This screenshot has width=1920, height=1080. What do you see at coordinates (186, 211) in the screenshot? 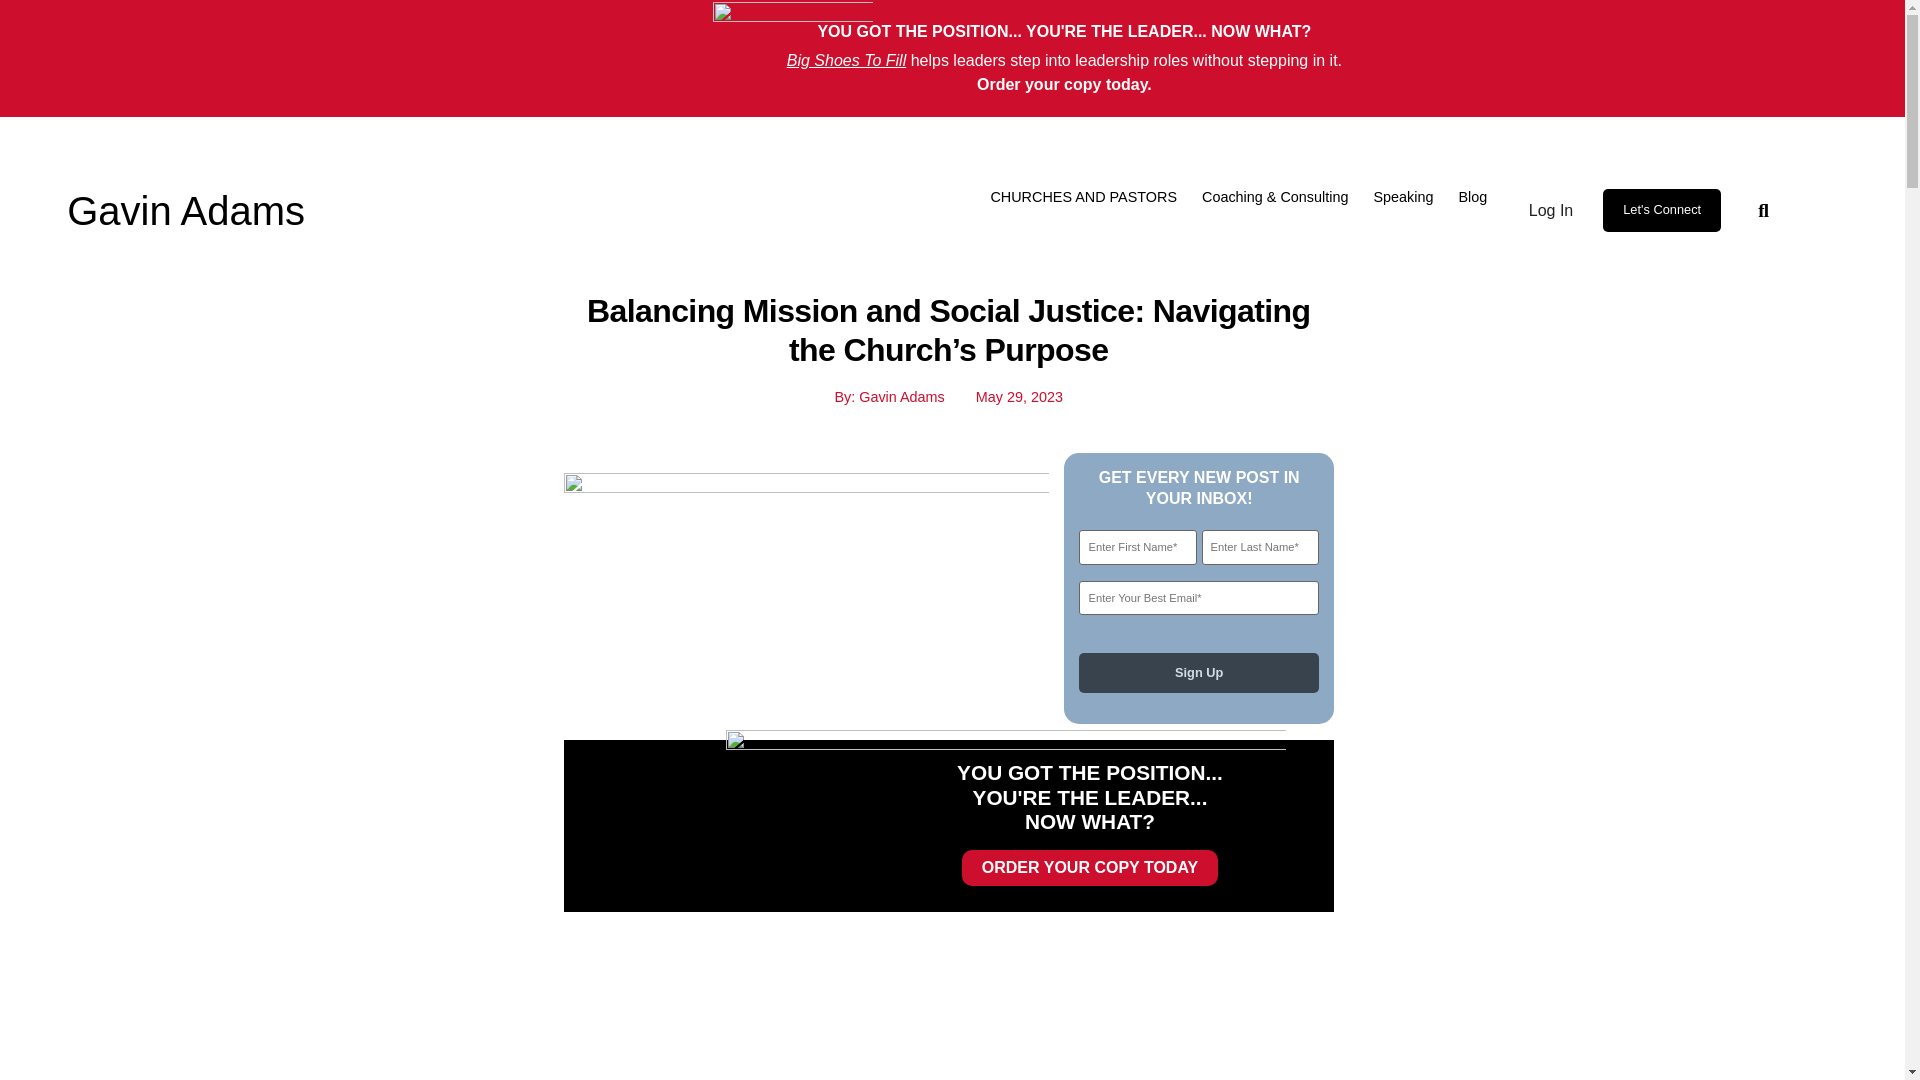
I see `Gavin Adams` at bounding box center [186, 211].